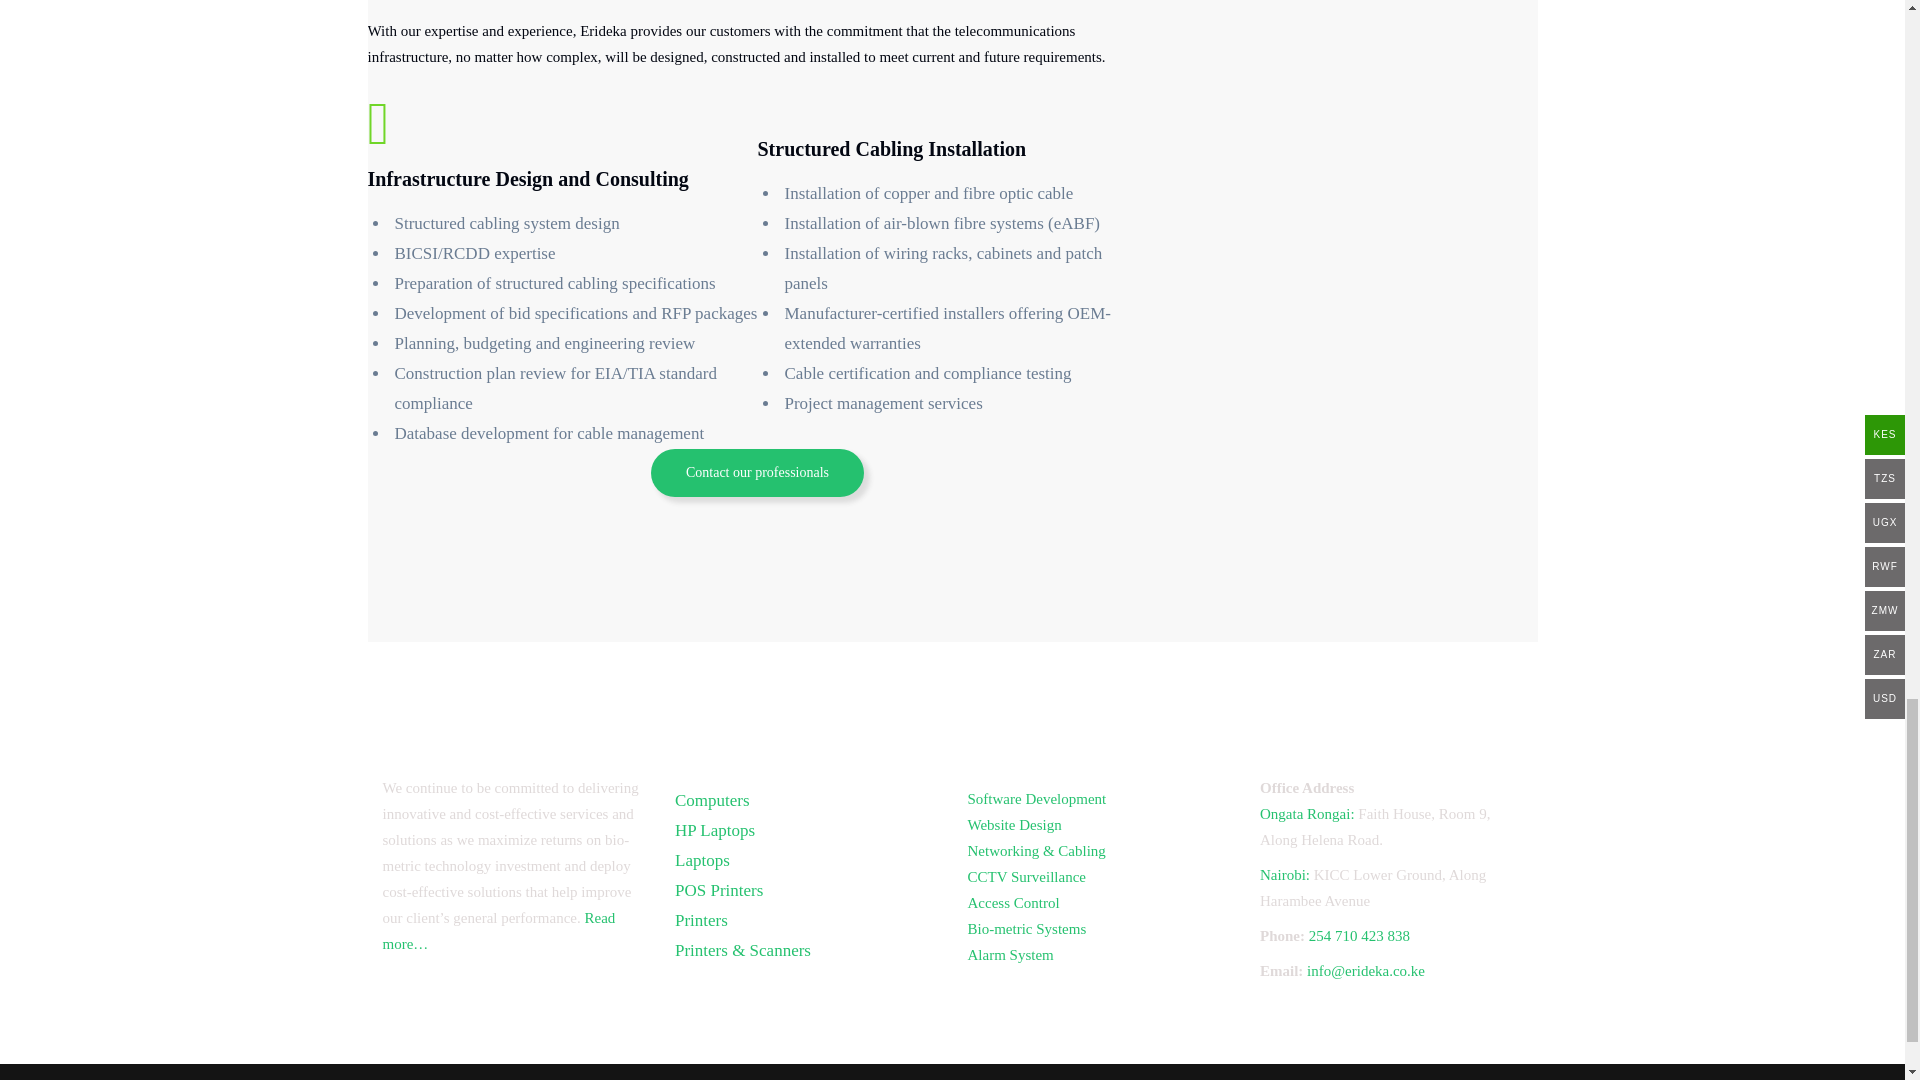  What do you see at coordinates (714, 830) in the screenshot?
I see `HP Laptops` at bounding box center [714, 830].